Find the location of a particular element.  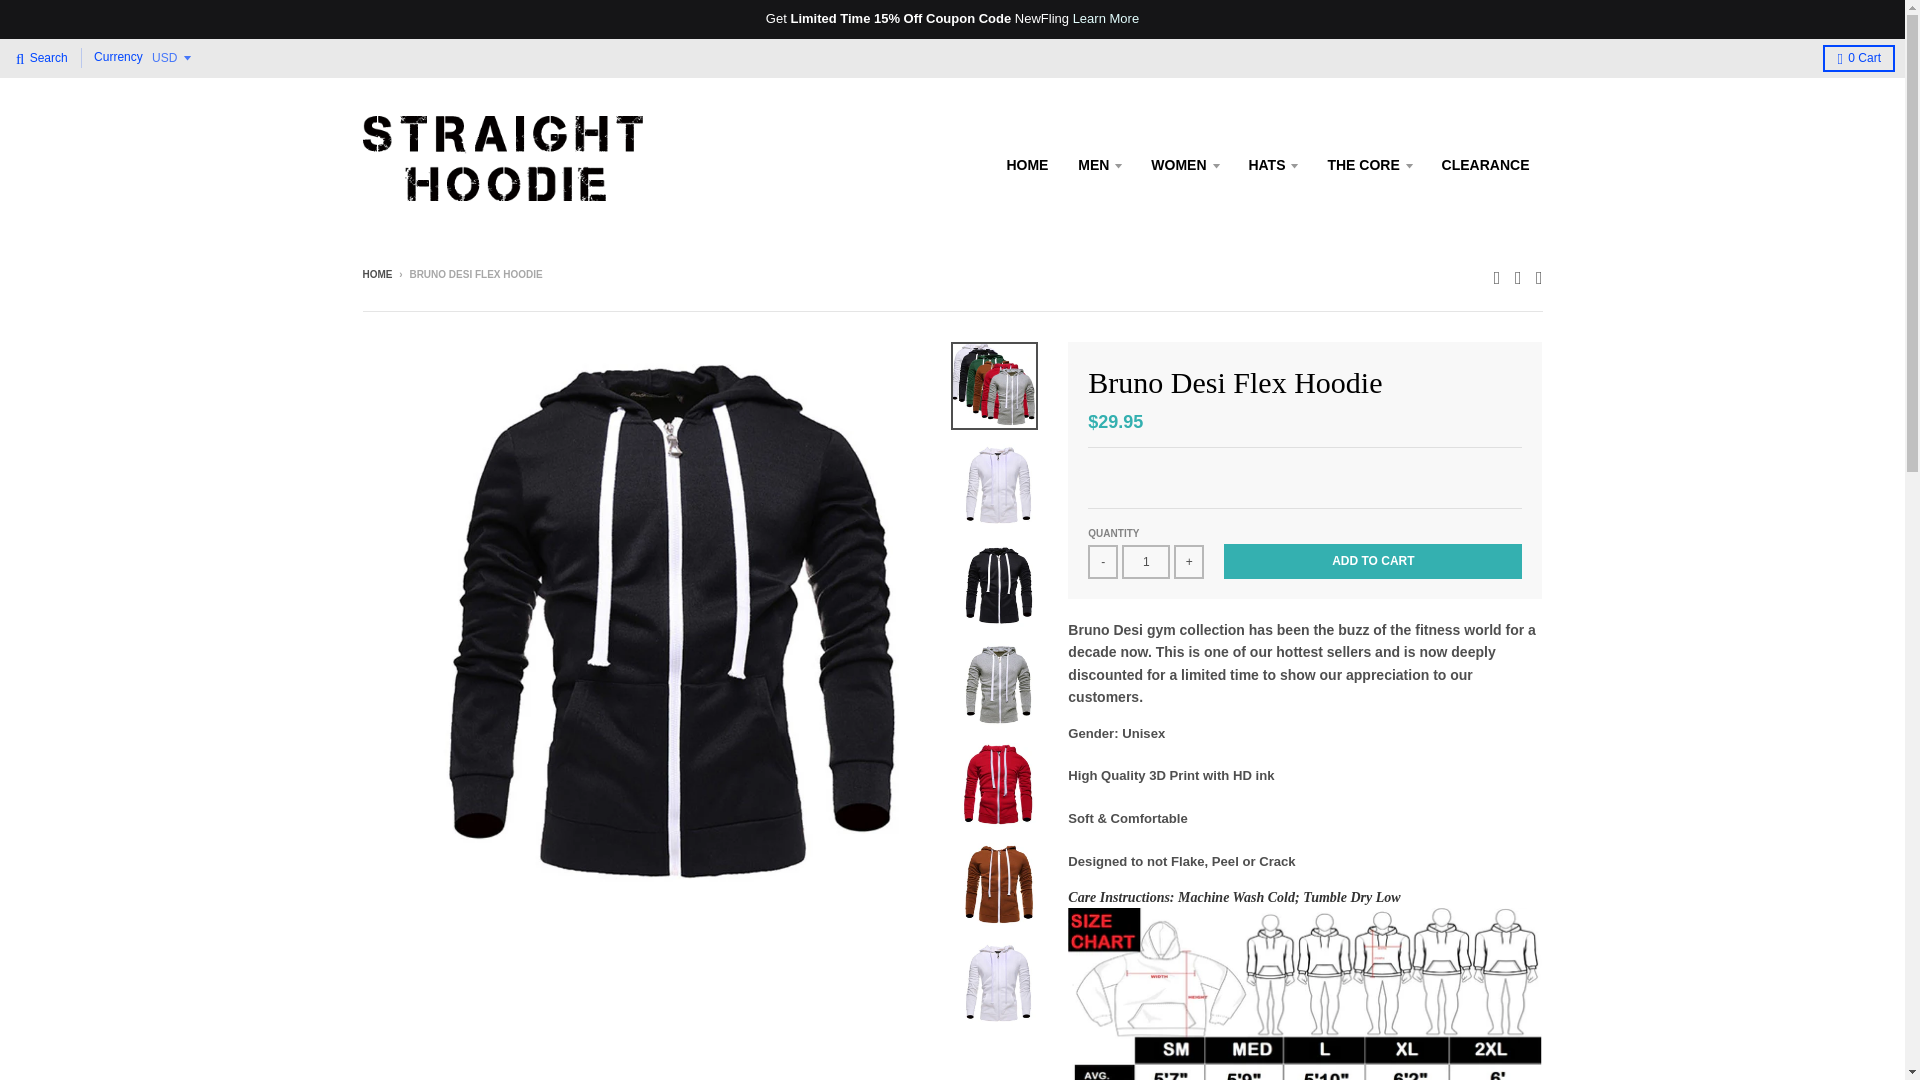

HOME is located at coordinates (1026, 164).